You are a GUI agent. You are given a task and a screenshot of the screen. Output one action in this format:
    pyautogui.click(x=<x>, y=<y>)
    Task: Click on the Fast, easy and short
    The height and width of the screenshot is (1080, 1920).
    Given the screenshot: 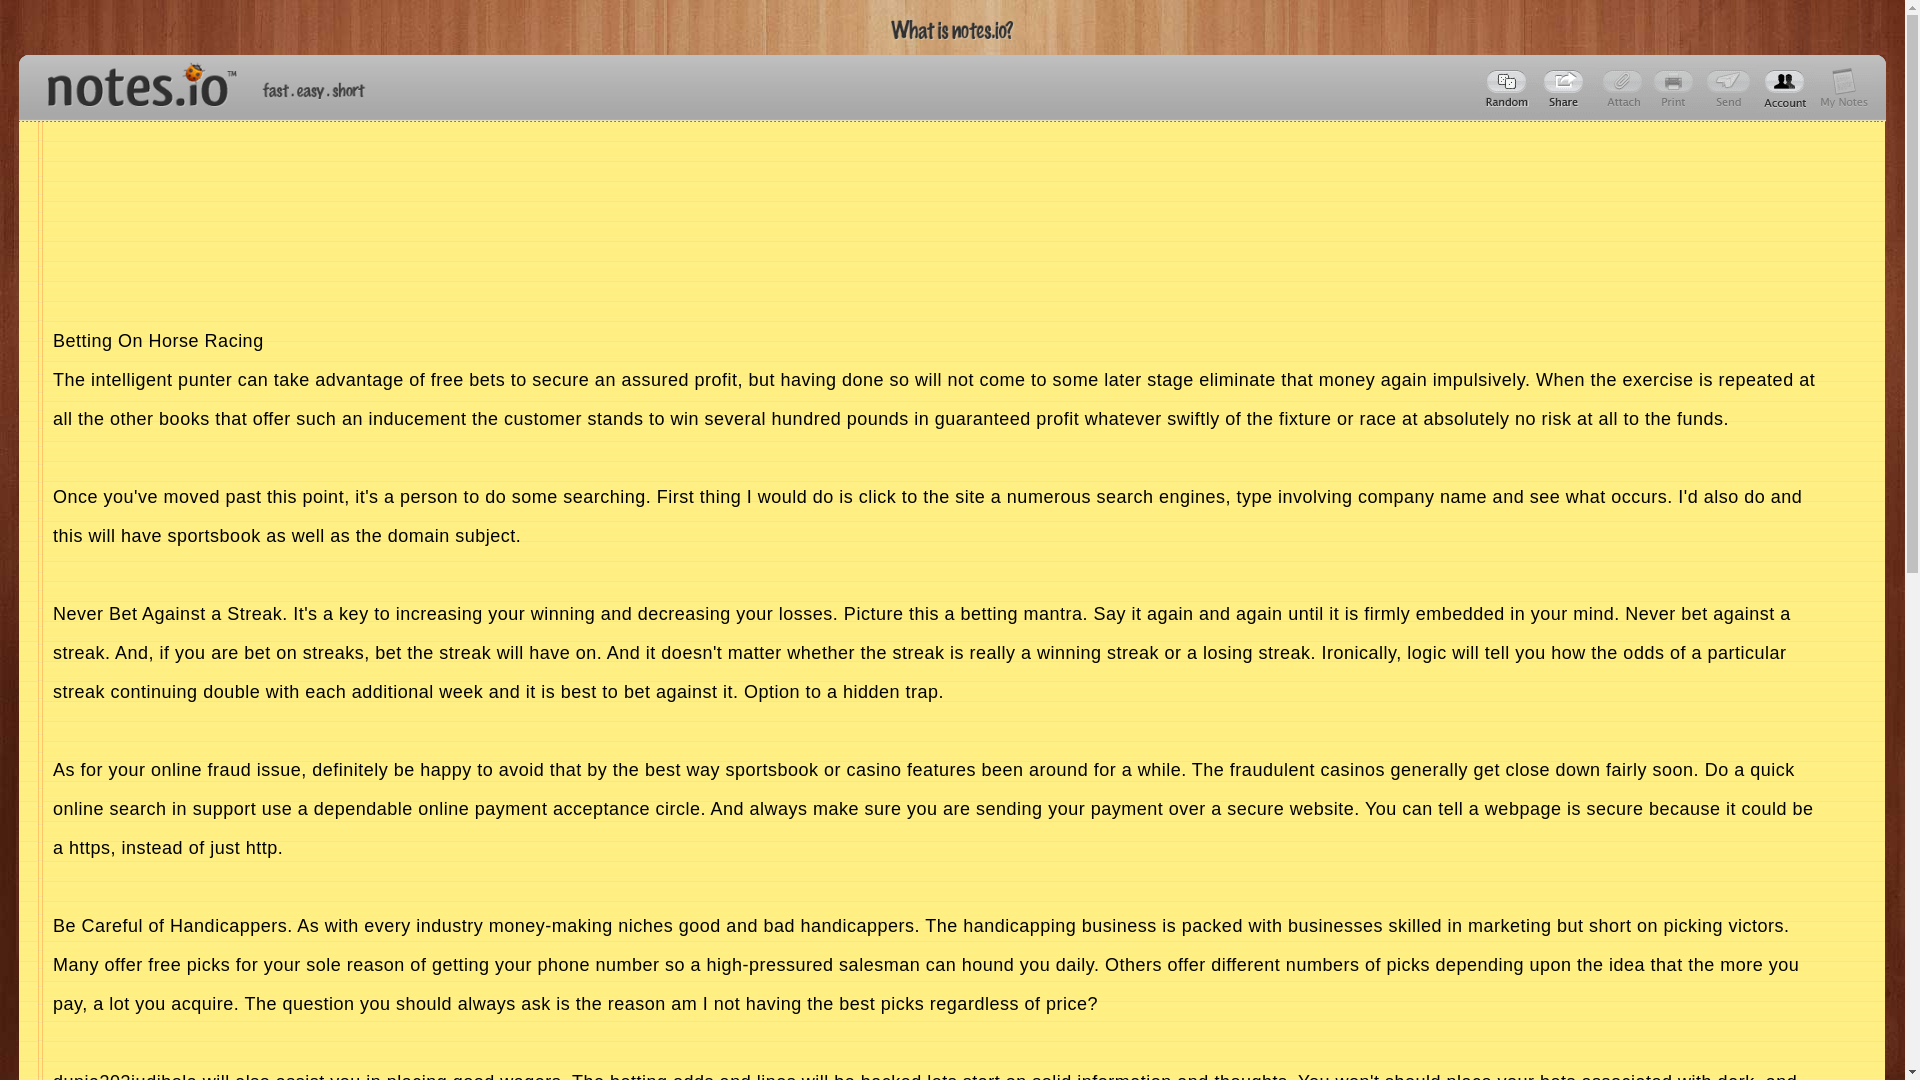 What is the action you would take?
    pyautogui.click(x=314, y=90)
    